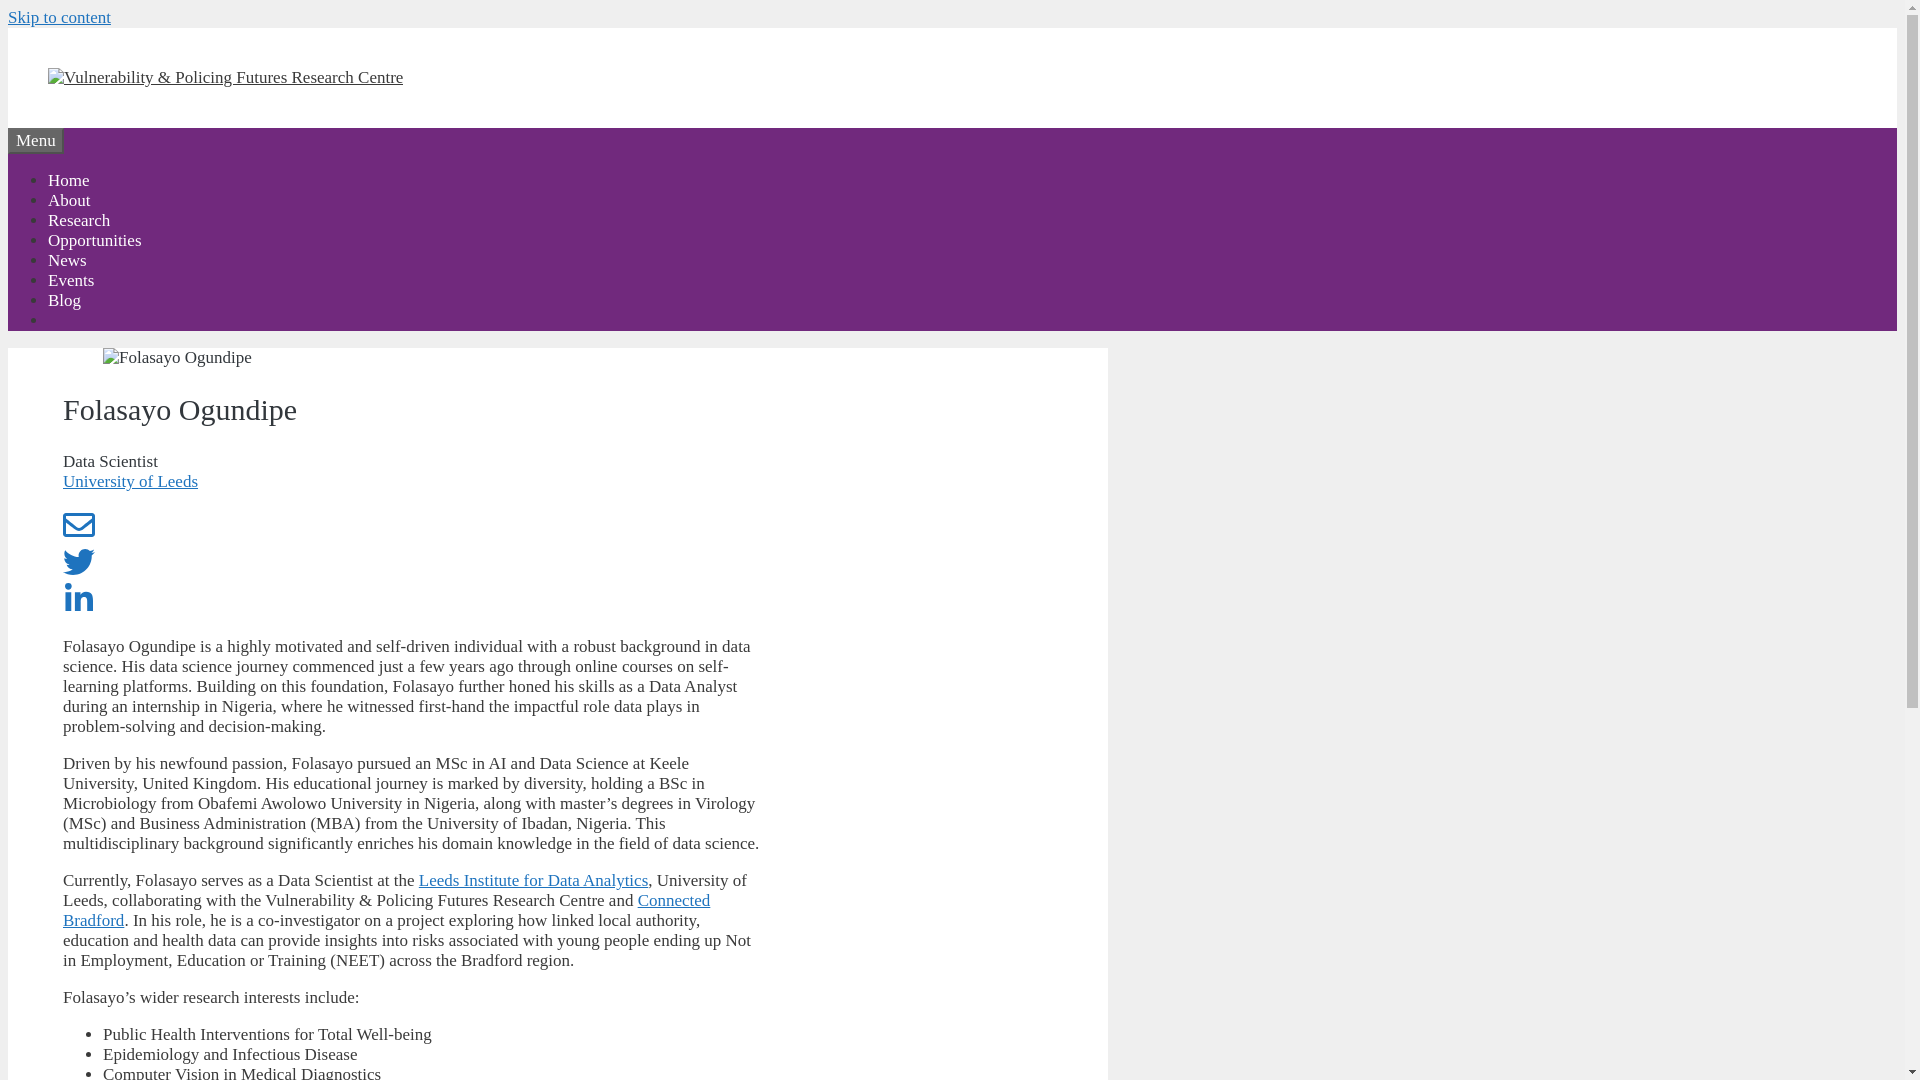 The width and height of the screenshot is (1920, 1080). Describe the element at coordinates (64, 300) in the screenshot. I see `Blog` at that location.